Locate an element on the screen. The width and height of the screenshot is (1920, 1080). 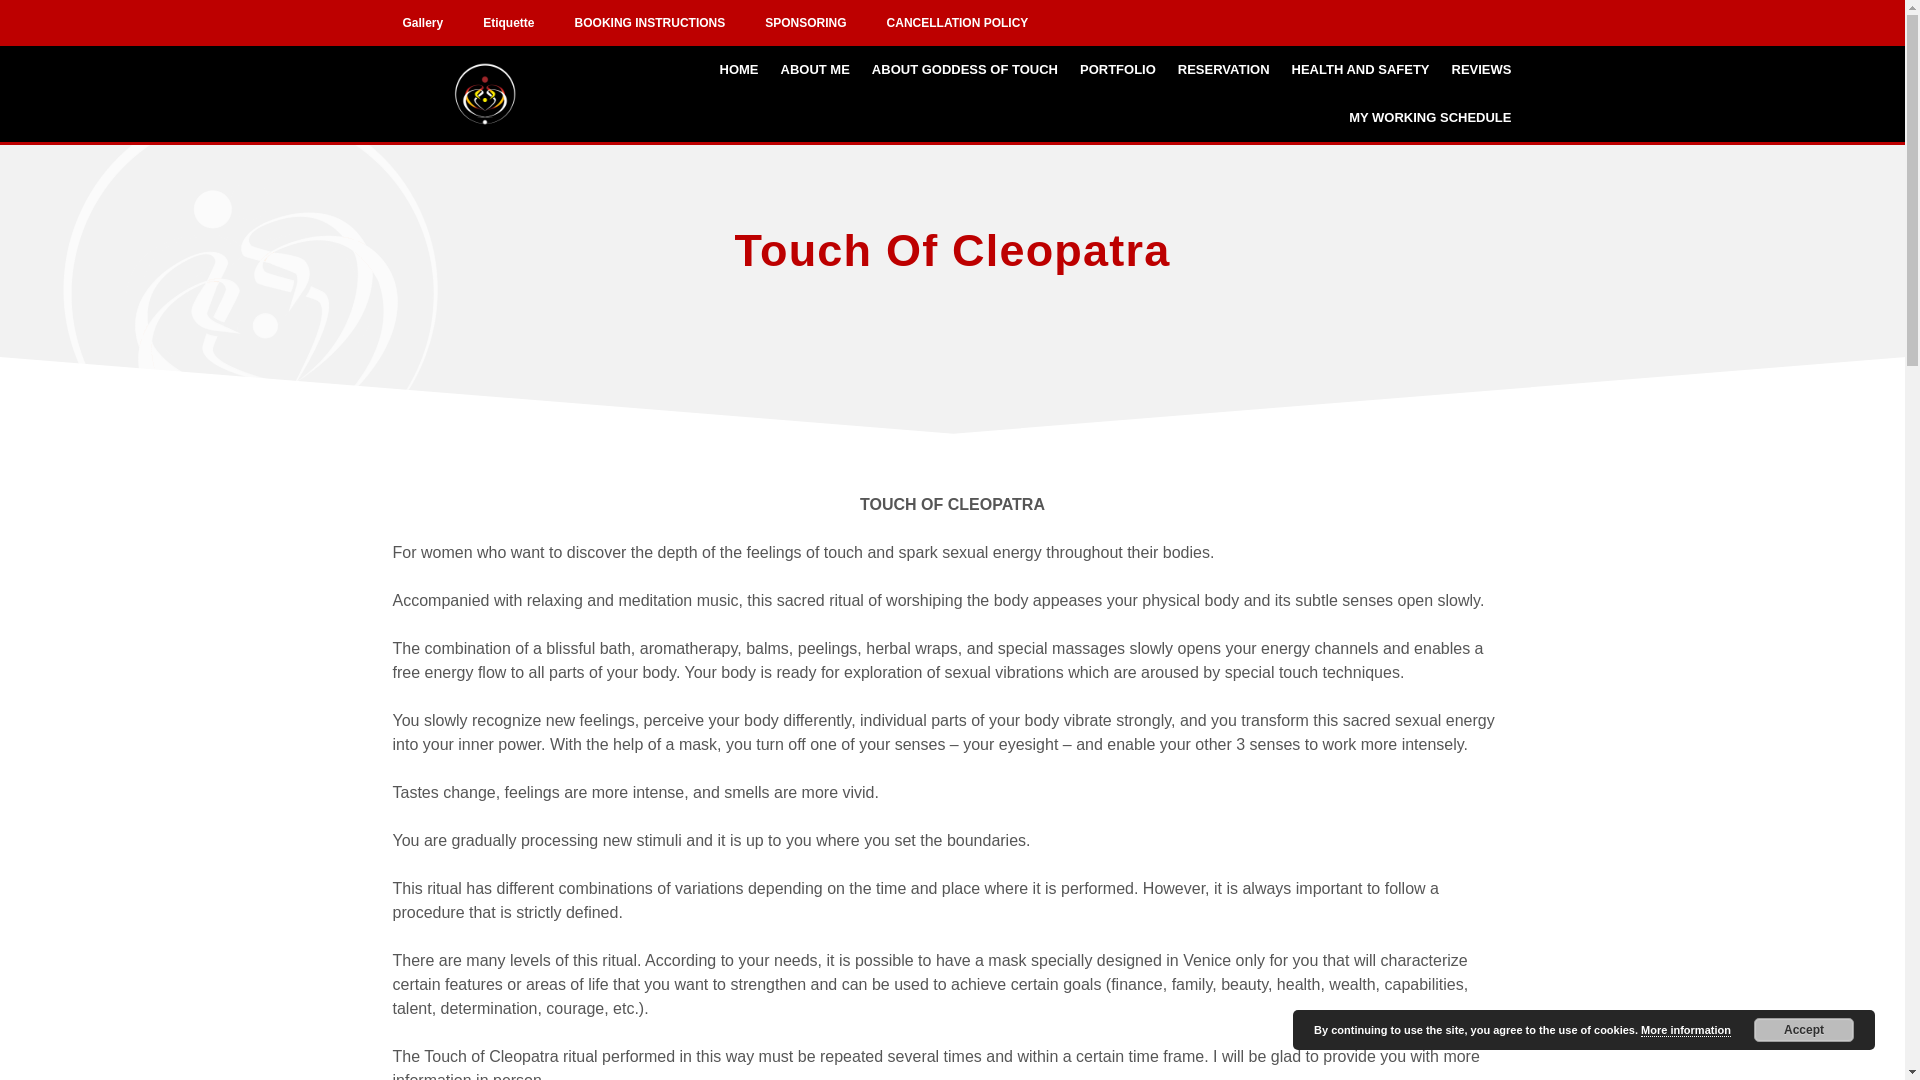
HOME is located at coordinates (738, 70).